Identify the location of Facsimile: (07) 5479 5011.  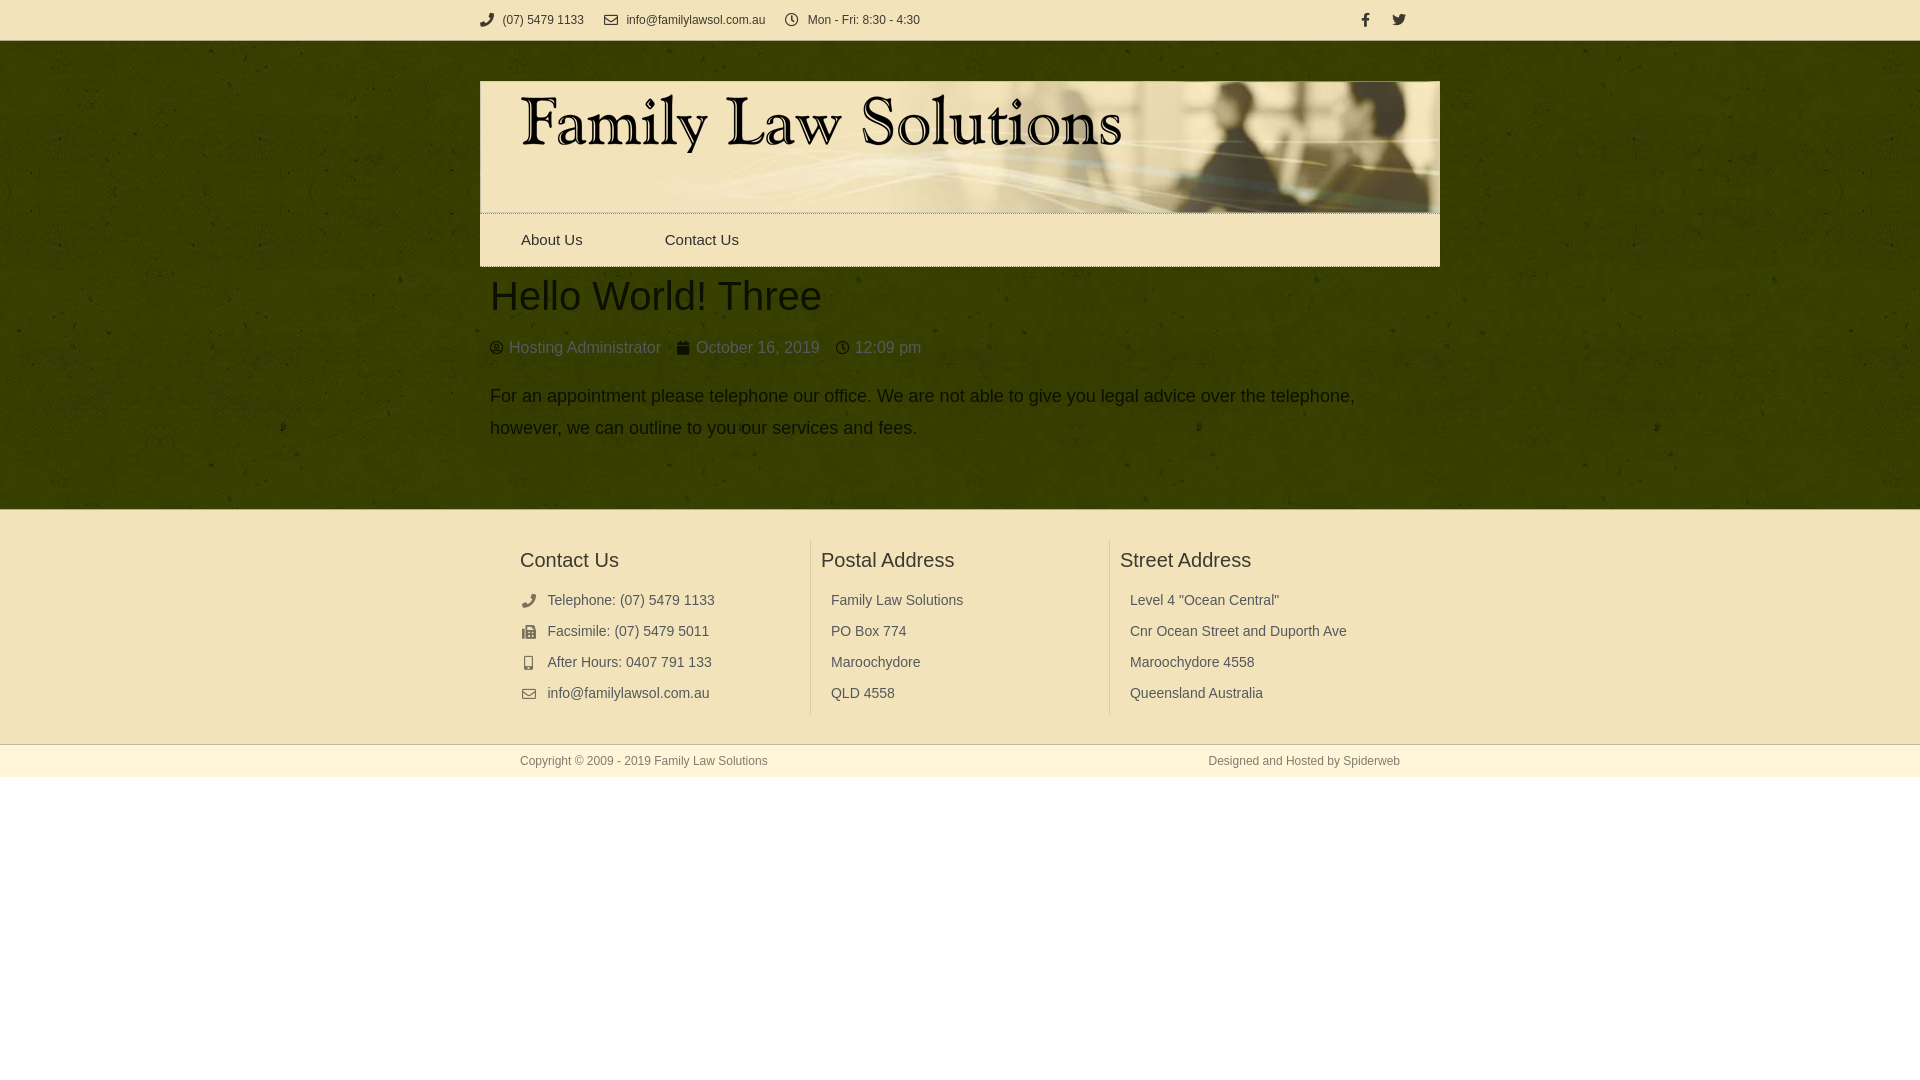
(660, 632).